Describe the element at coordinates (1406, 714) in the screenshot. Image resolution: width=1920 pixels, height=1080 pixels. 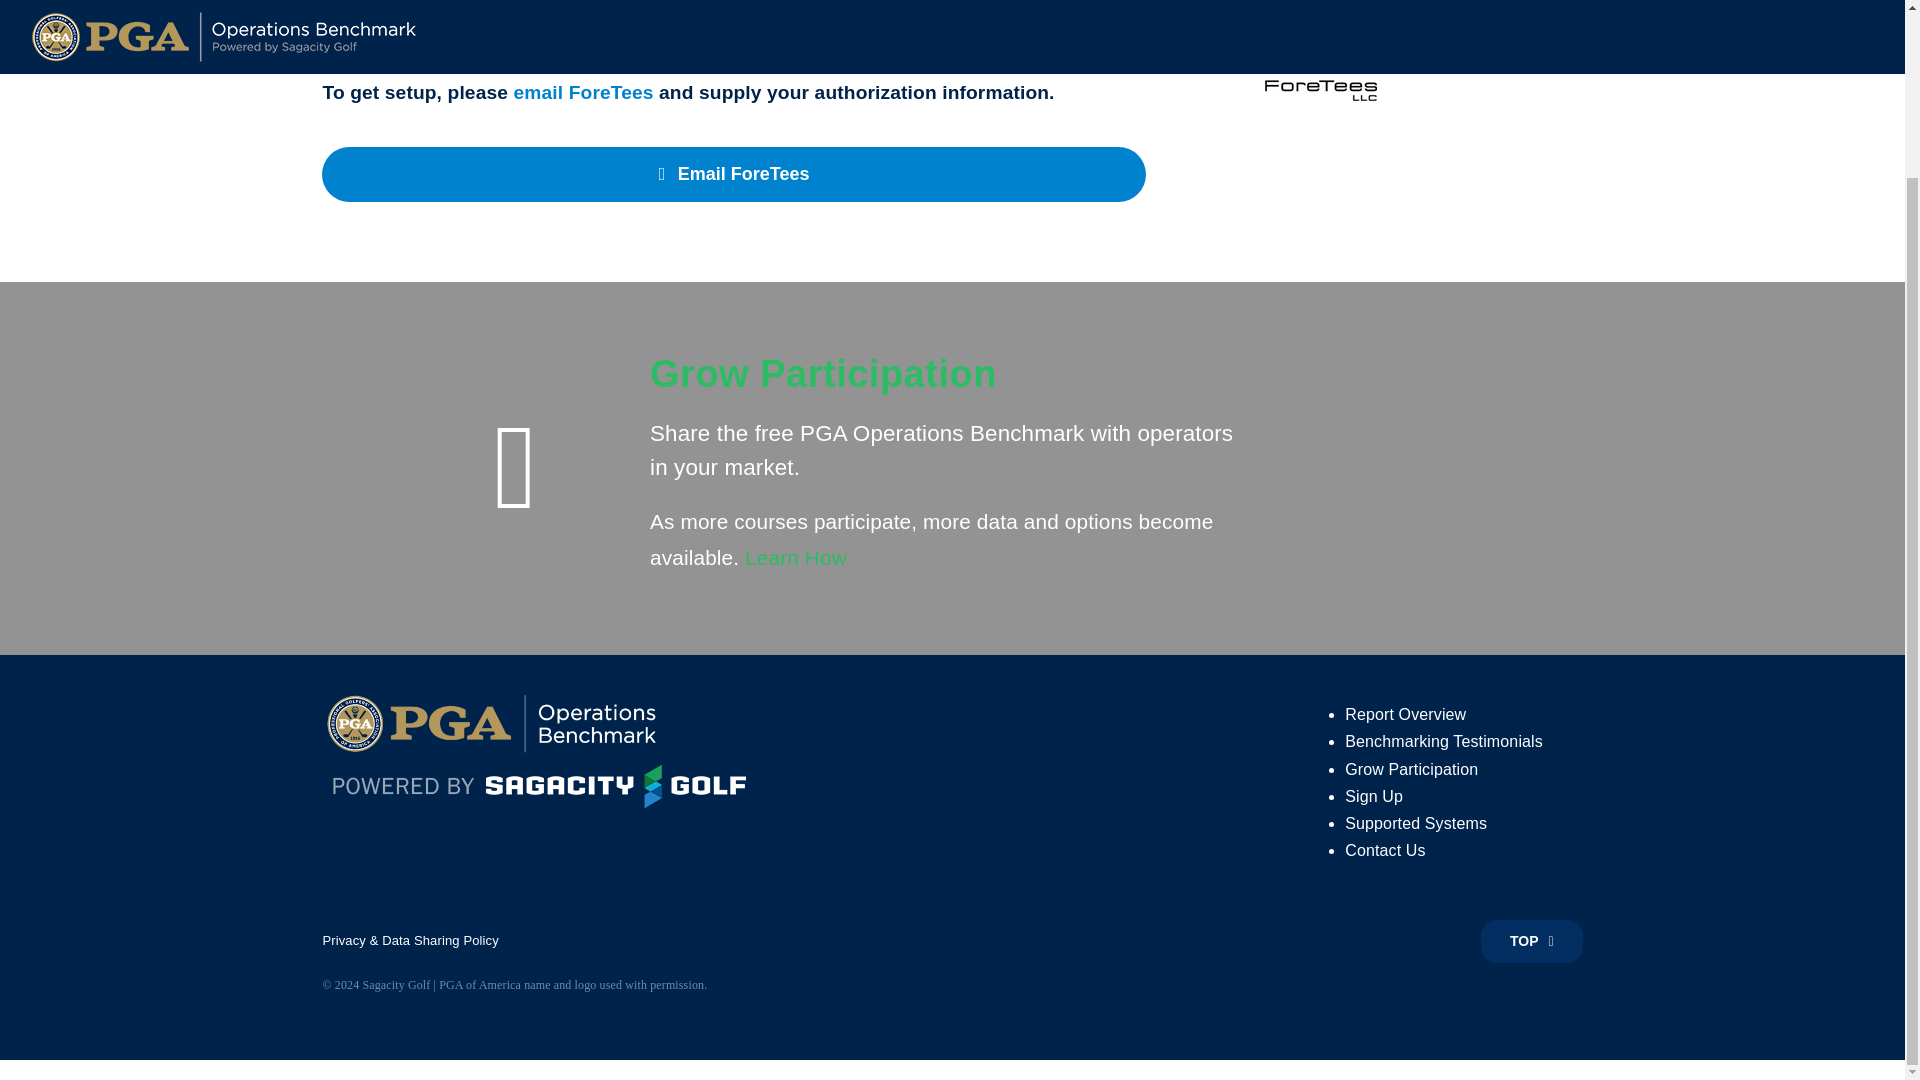
I see `Report Overview` at that location.